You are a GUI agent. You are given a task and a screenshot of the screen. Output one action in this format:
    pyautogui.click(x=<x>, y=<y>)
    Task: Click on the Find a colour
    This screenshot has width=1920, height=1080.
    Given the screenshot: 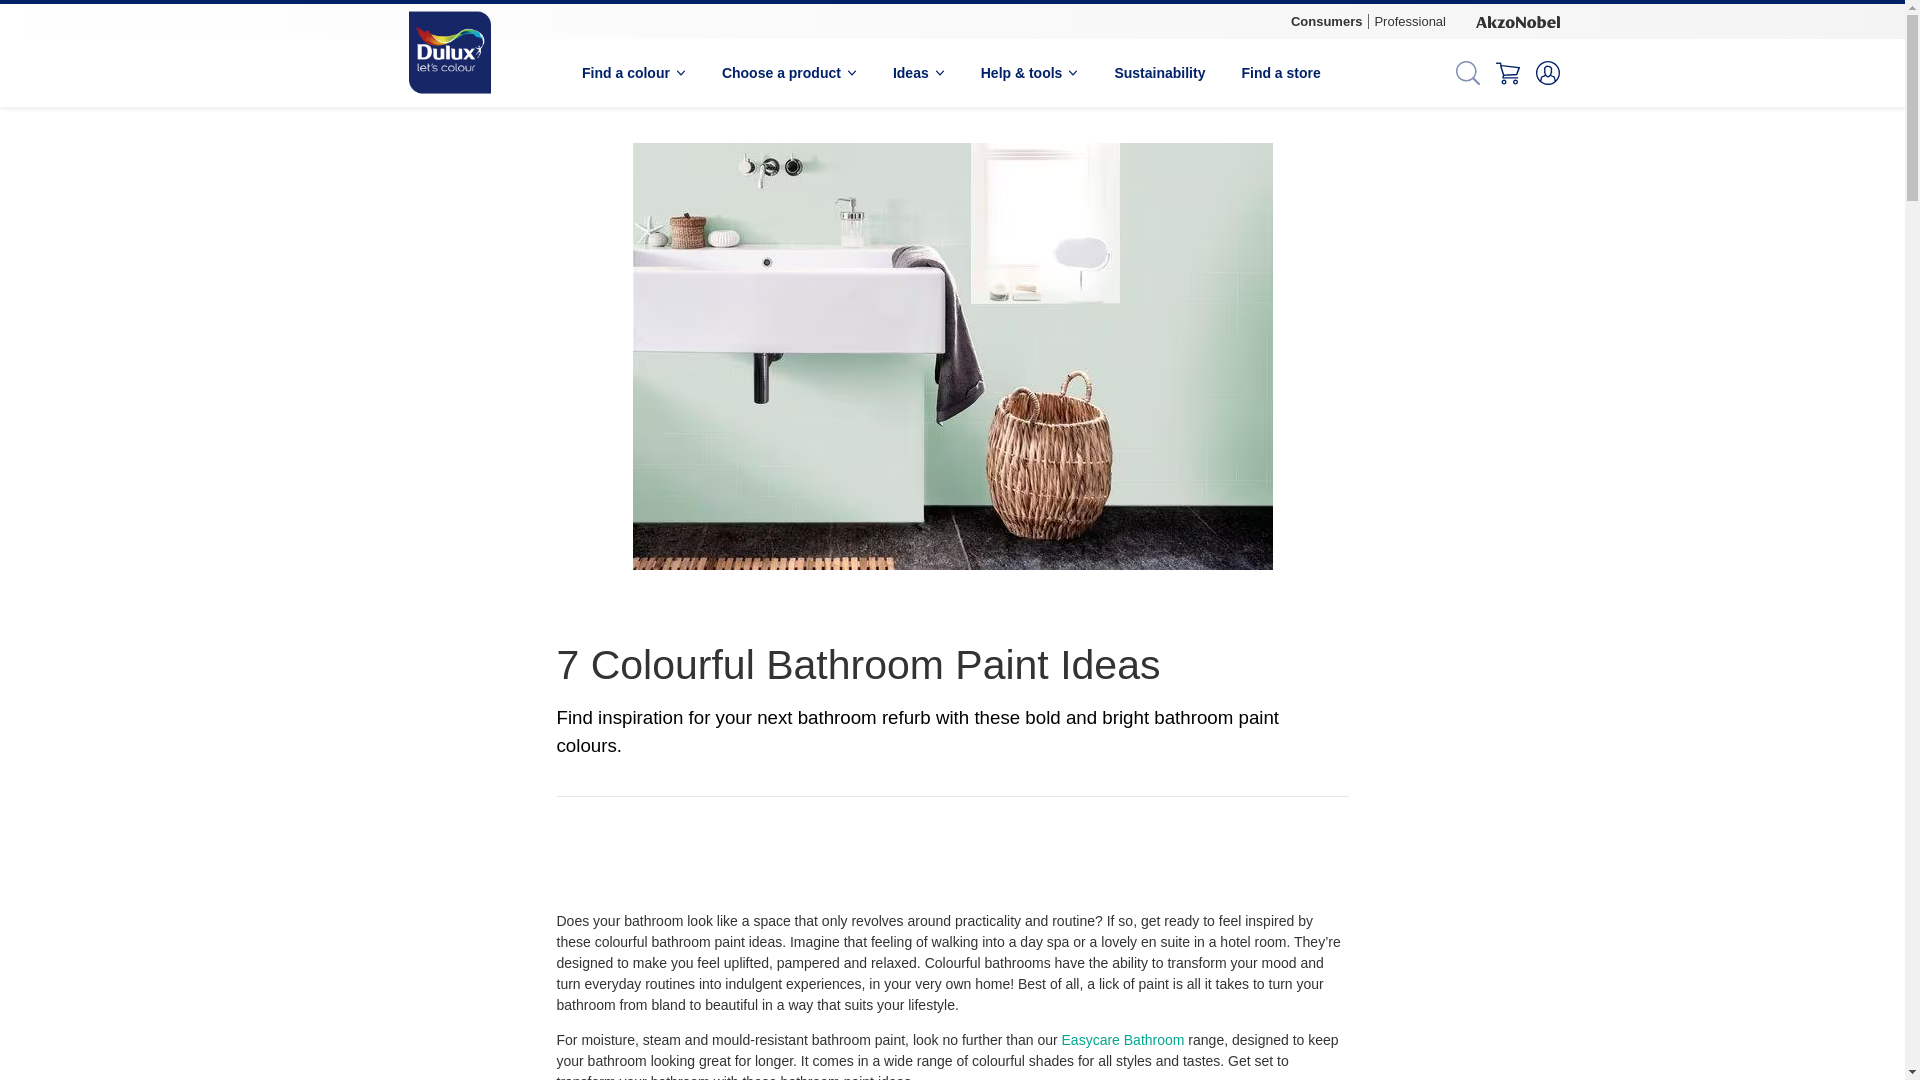 What is the action you would take?
    pyautogui.click(x=633, y=72)
    